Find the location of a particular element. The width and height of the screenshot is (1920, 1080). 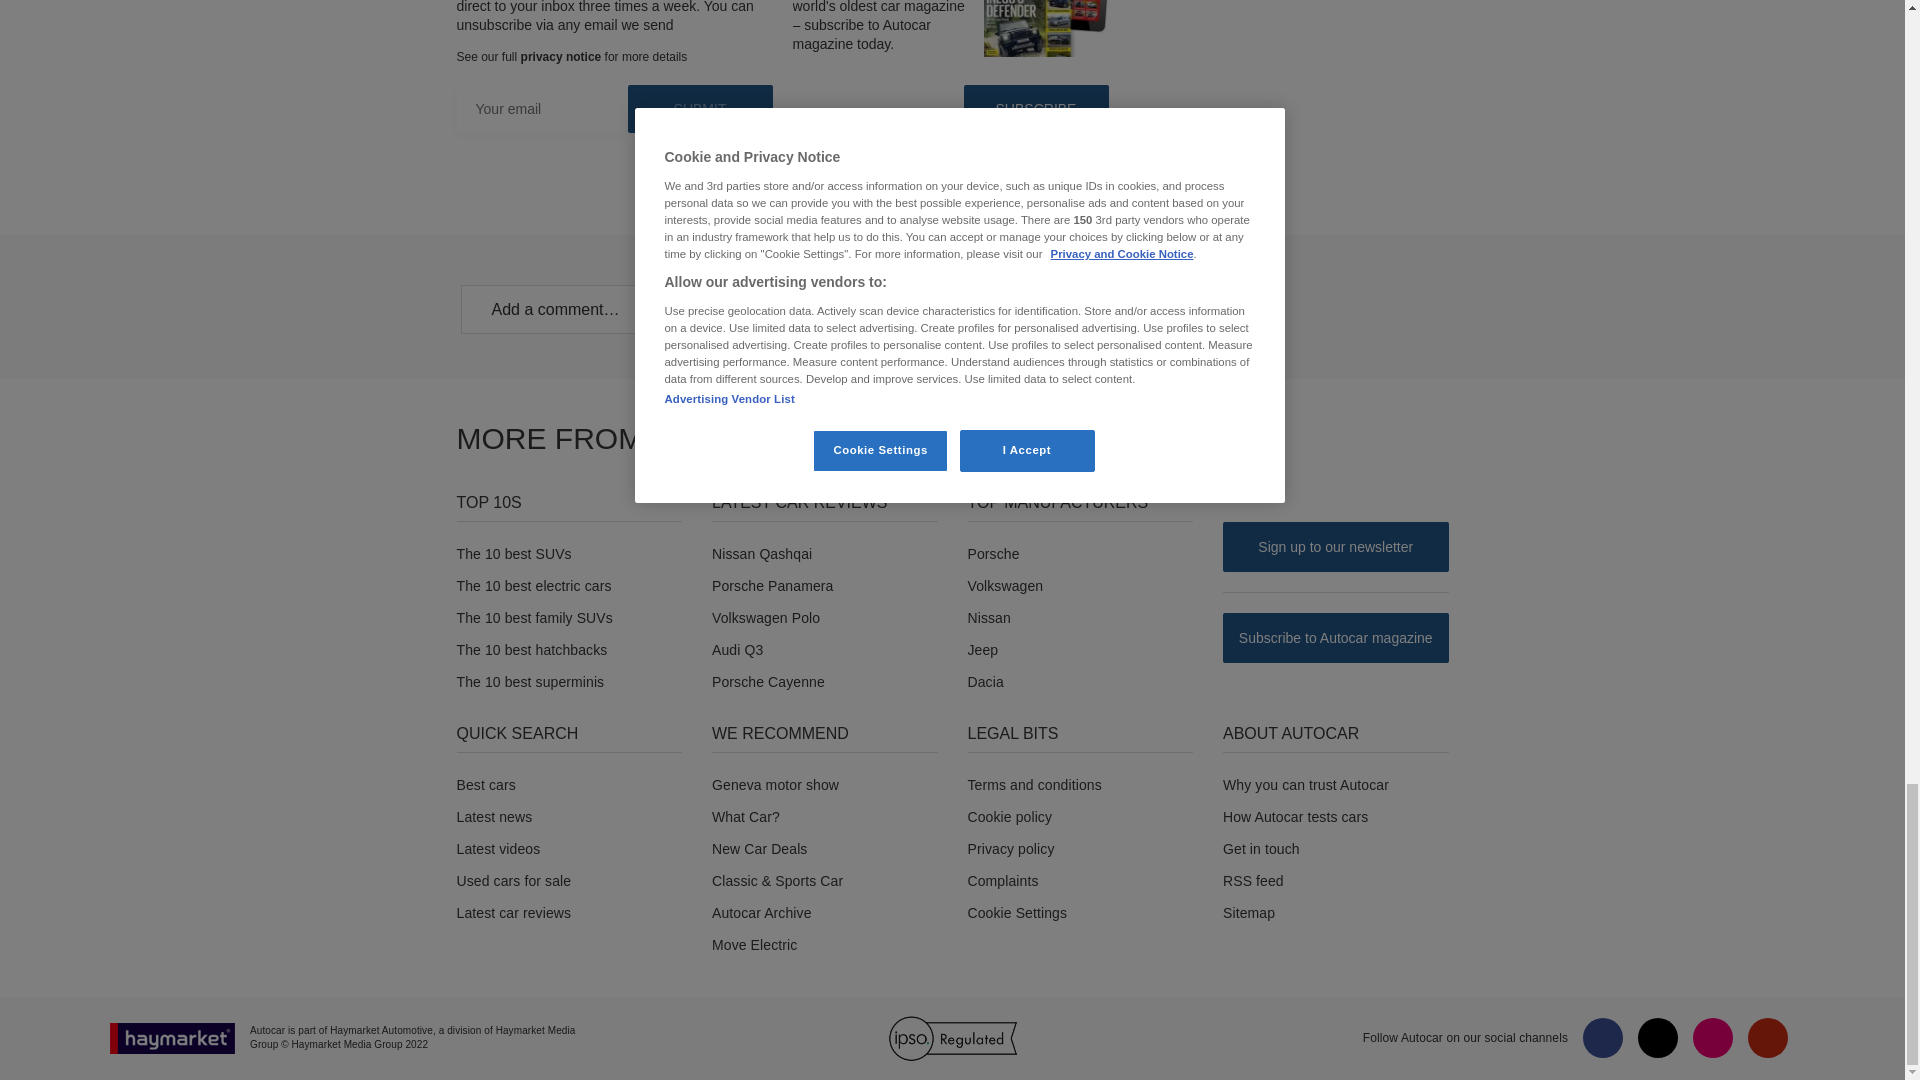

Submit is located at coordinates (700, 108).